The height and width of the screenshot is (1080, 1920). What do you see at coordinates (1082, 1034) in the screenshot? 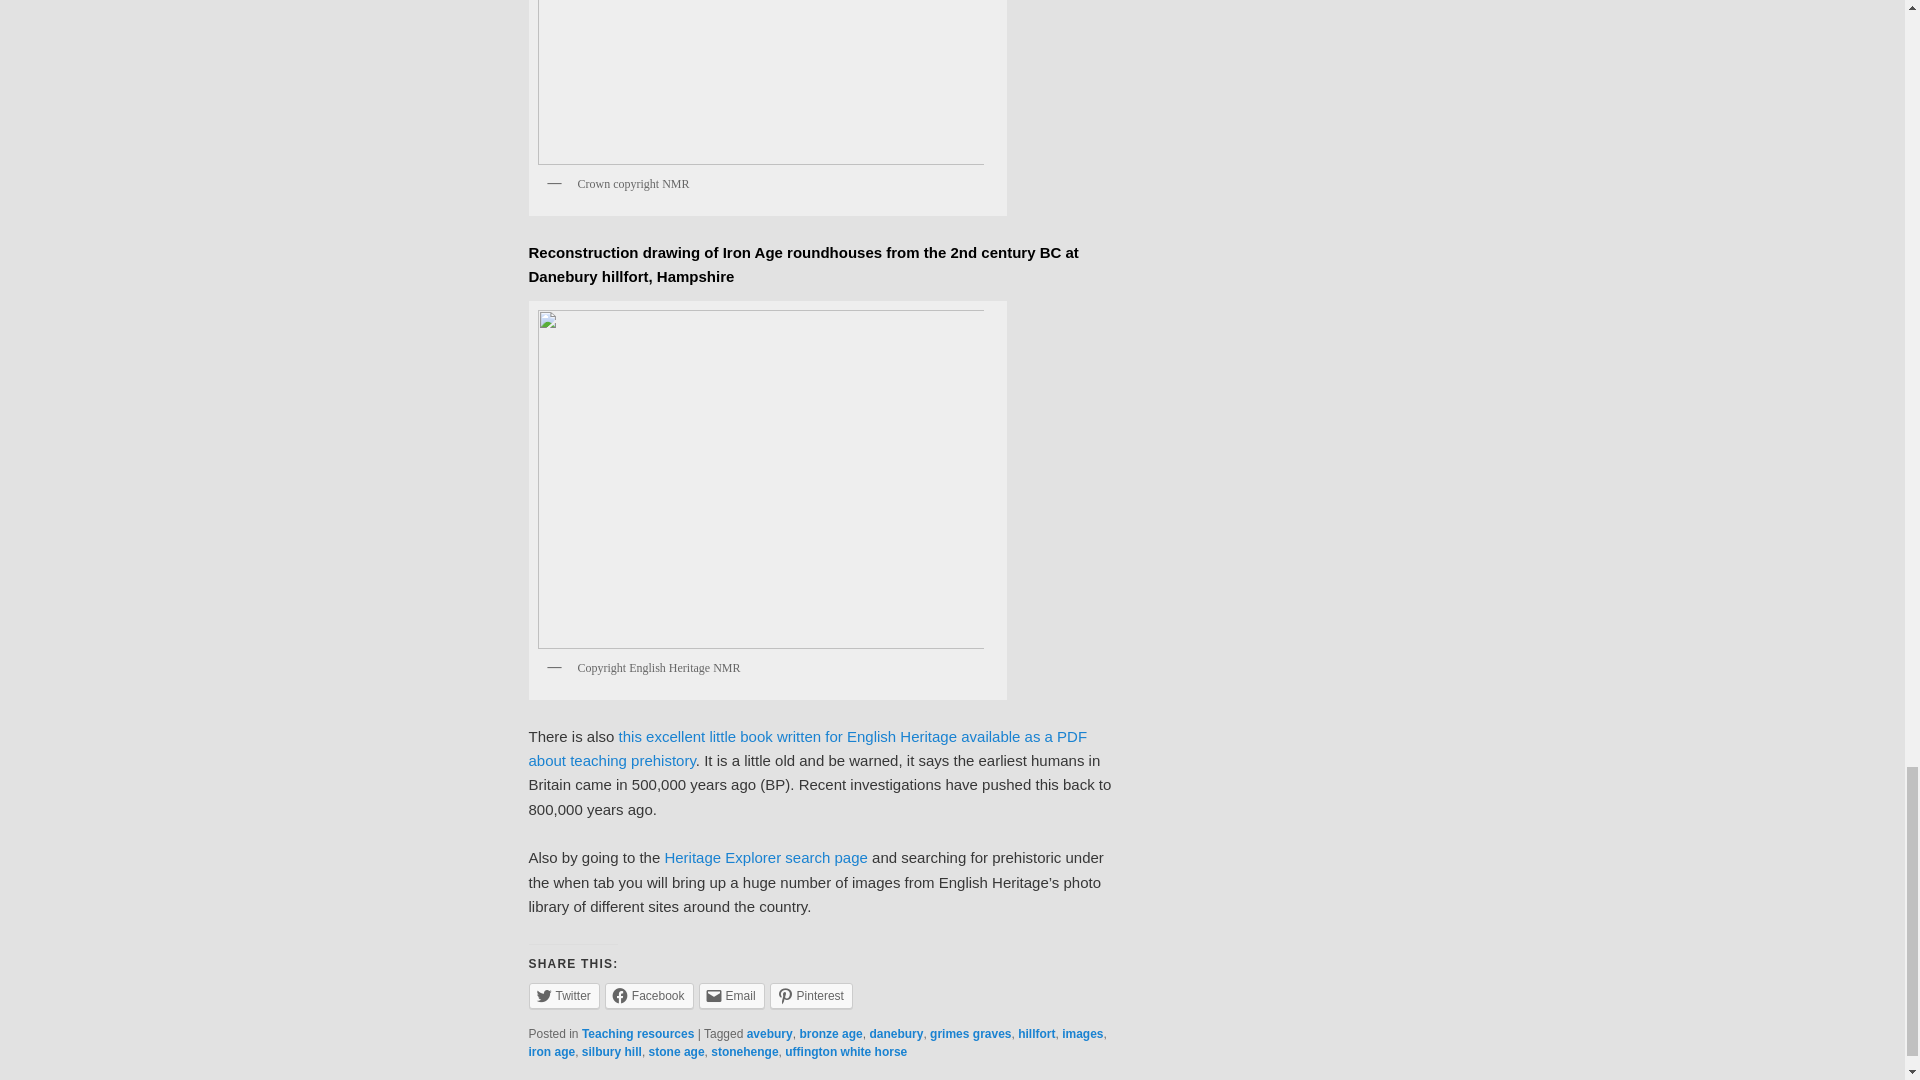
I see `images` at bounding box center [1082, 1034].